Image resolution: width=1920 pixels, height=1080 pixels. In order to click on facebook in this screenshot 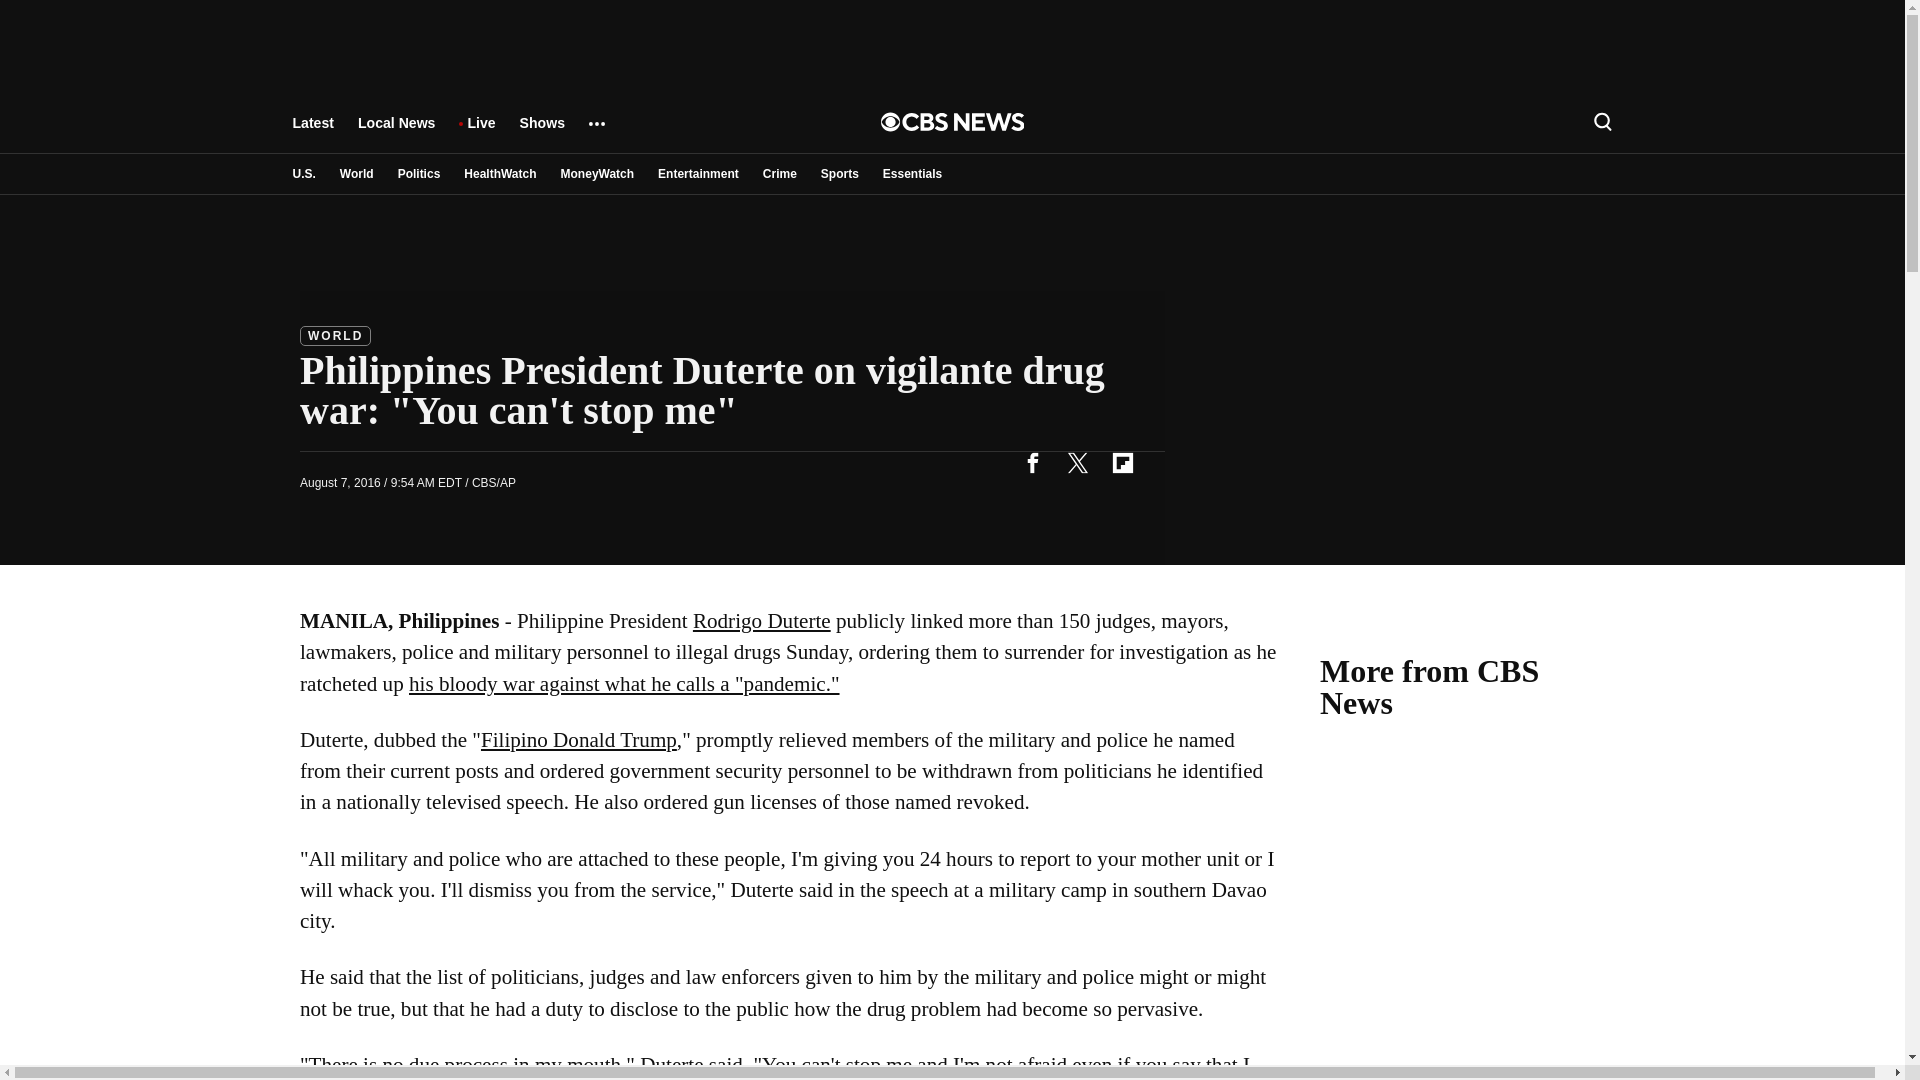, I will do `click(1032, 462)`.